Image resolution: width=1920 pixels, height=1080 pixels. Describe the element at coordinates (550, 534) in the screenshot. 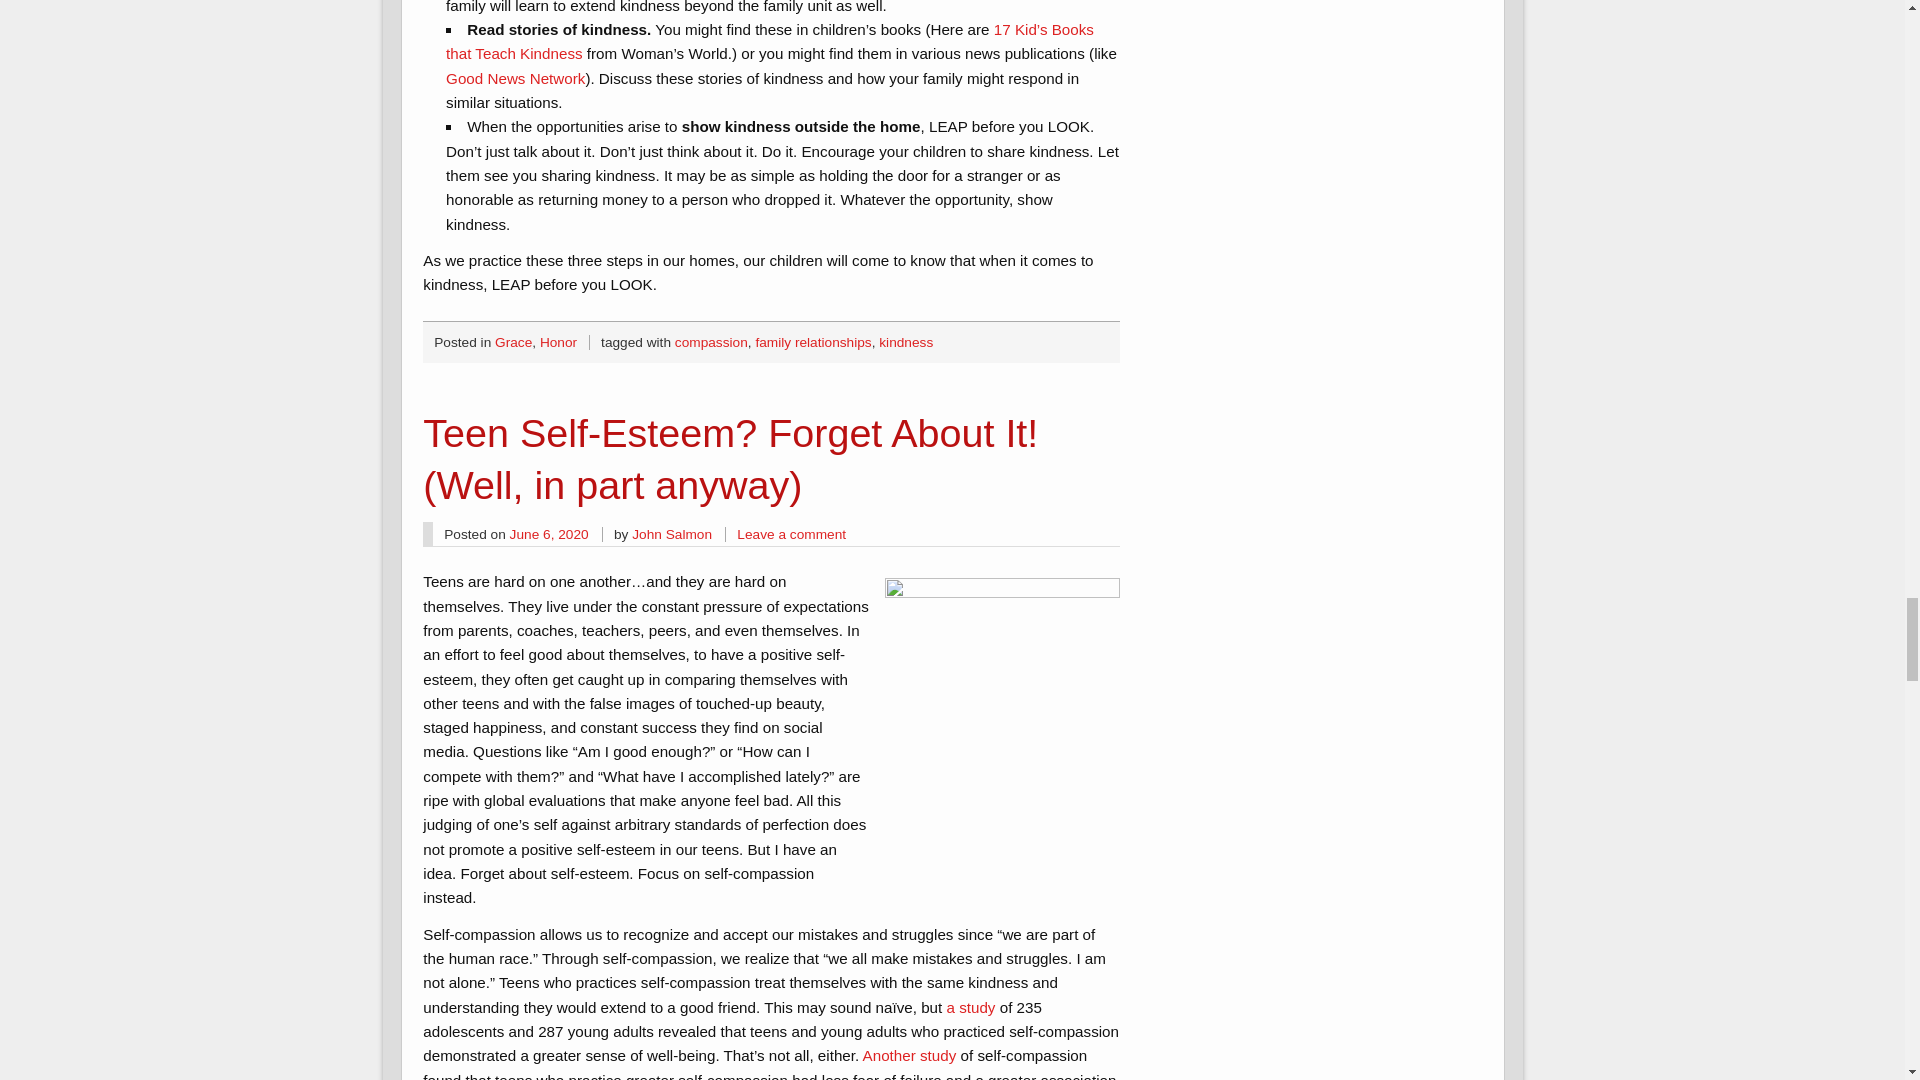

I see `7:54 pm` at that location.